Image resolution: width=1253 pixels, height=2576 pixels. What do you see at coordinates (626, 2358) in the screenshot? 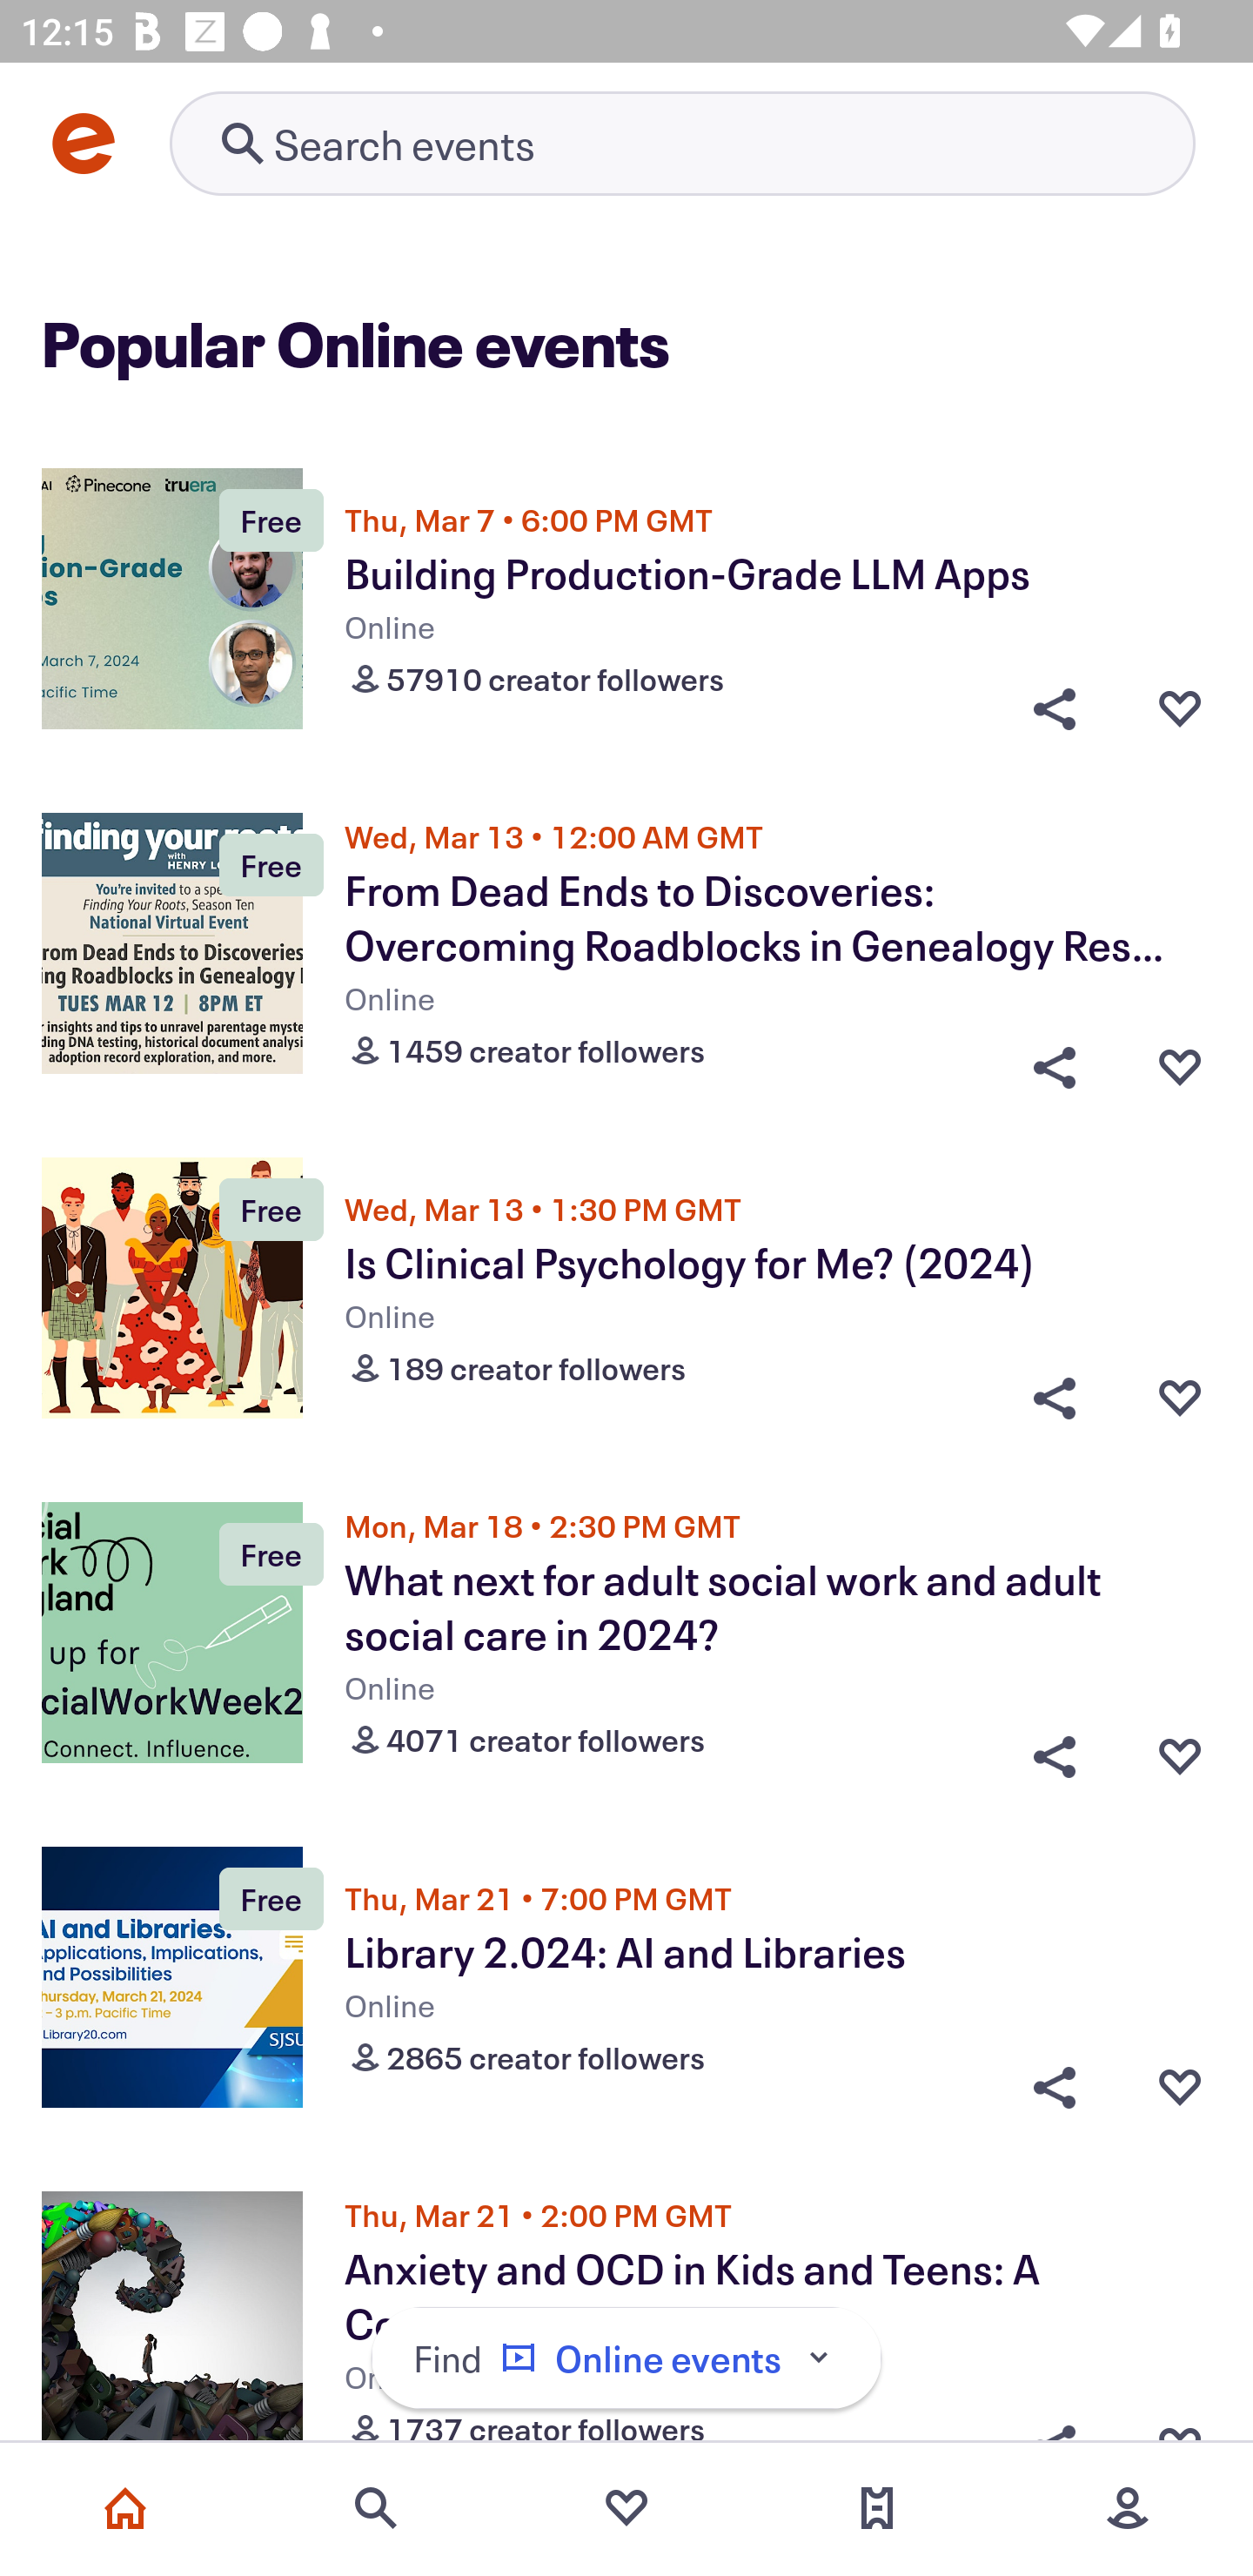
I see `Find Online events` at bounding box center [626, 2358].